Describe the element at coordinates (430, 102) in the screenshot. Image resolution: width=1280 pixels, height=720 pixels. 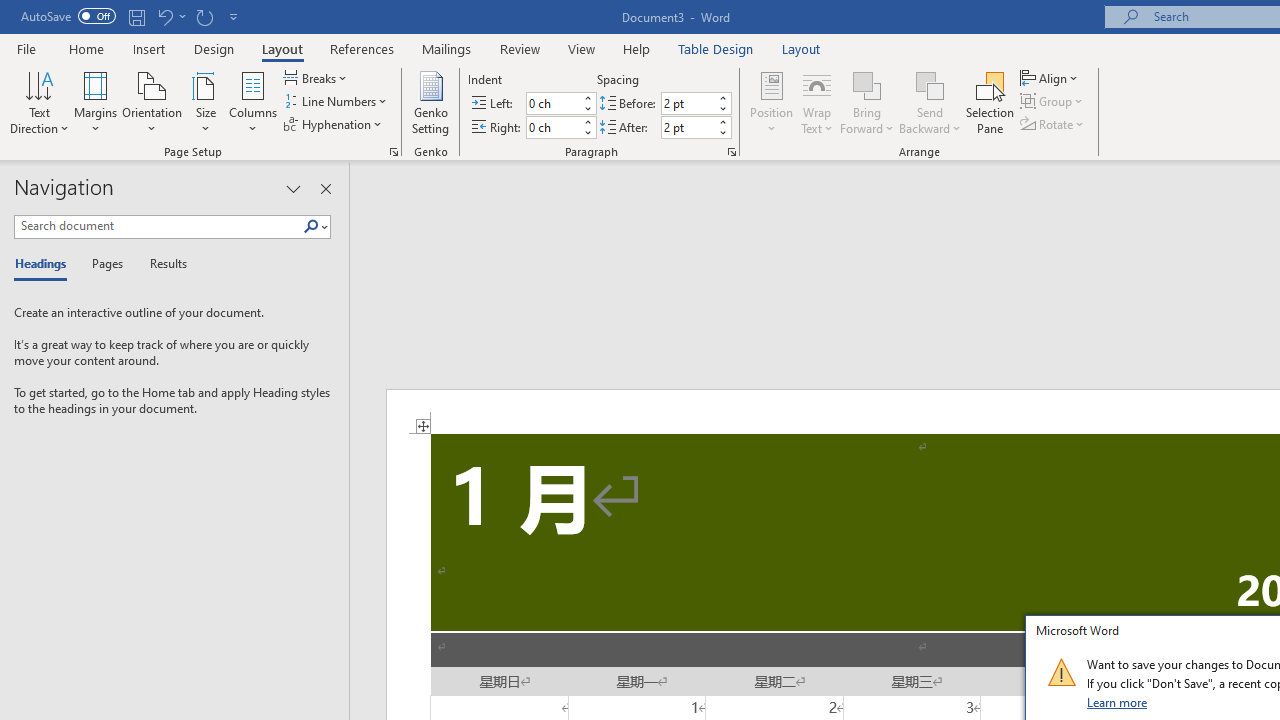
I see `Genko Setting...` at that location.